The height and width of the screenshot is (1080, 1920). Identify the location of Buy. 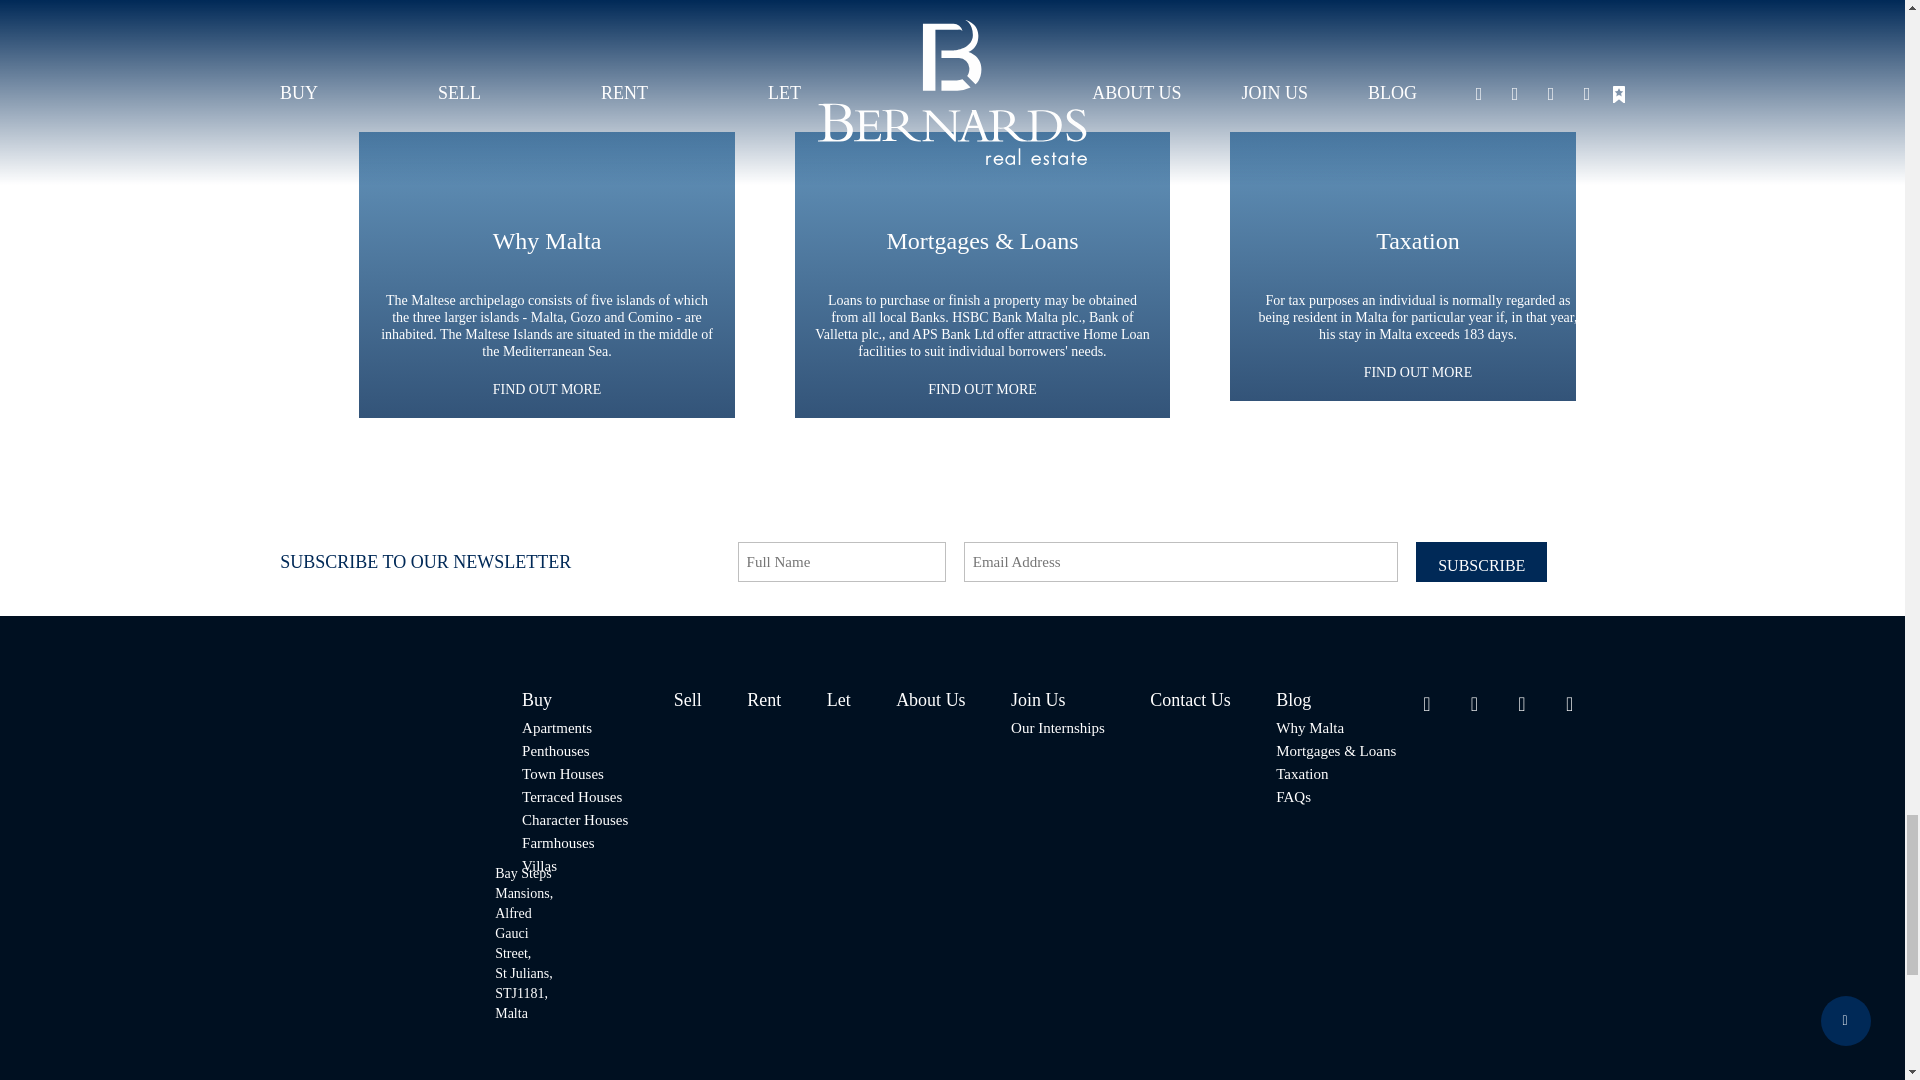
(574, 700).